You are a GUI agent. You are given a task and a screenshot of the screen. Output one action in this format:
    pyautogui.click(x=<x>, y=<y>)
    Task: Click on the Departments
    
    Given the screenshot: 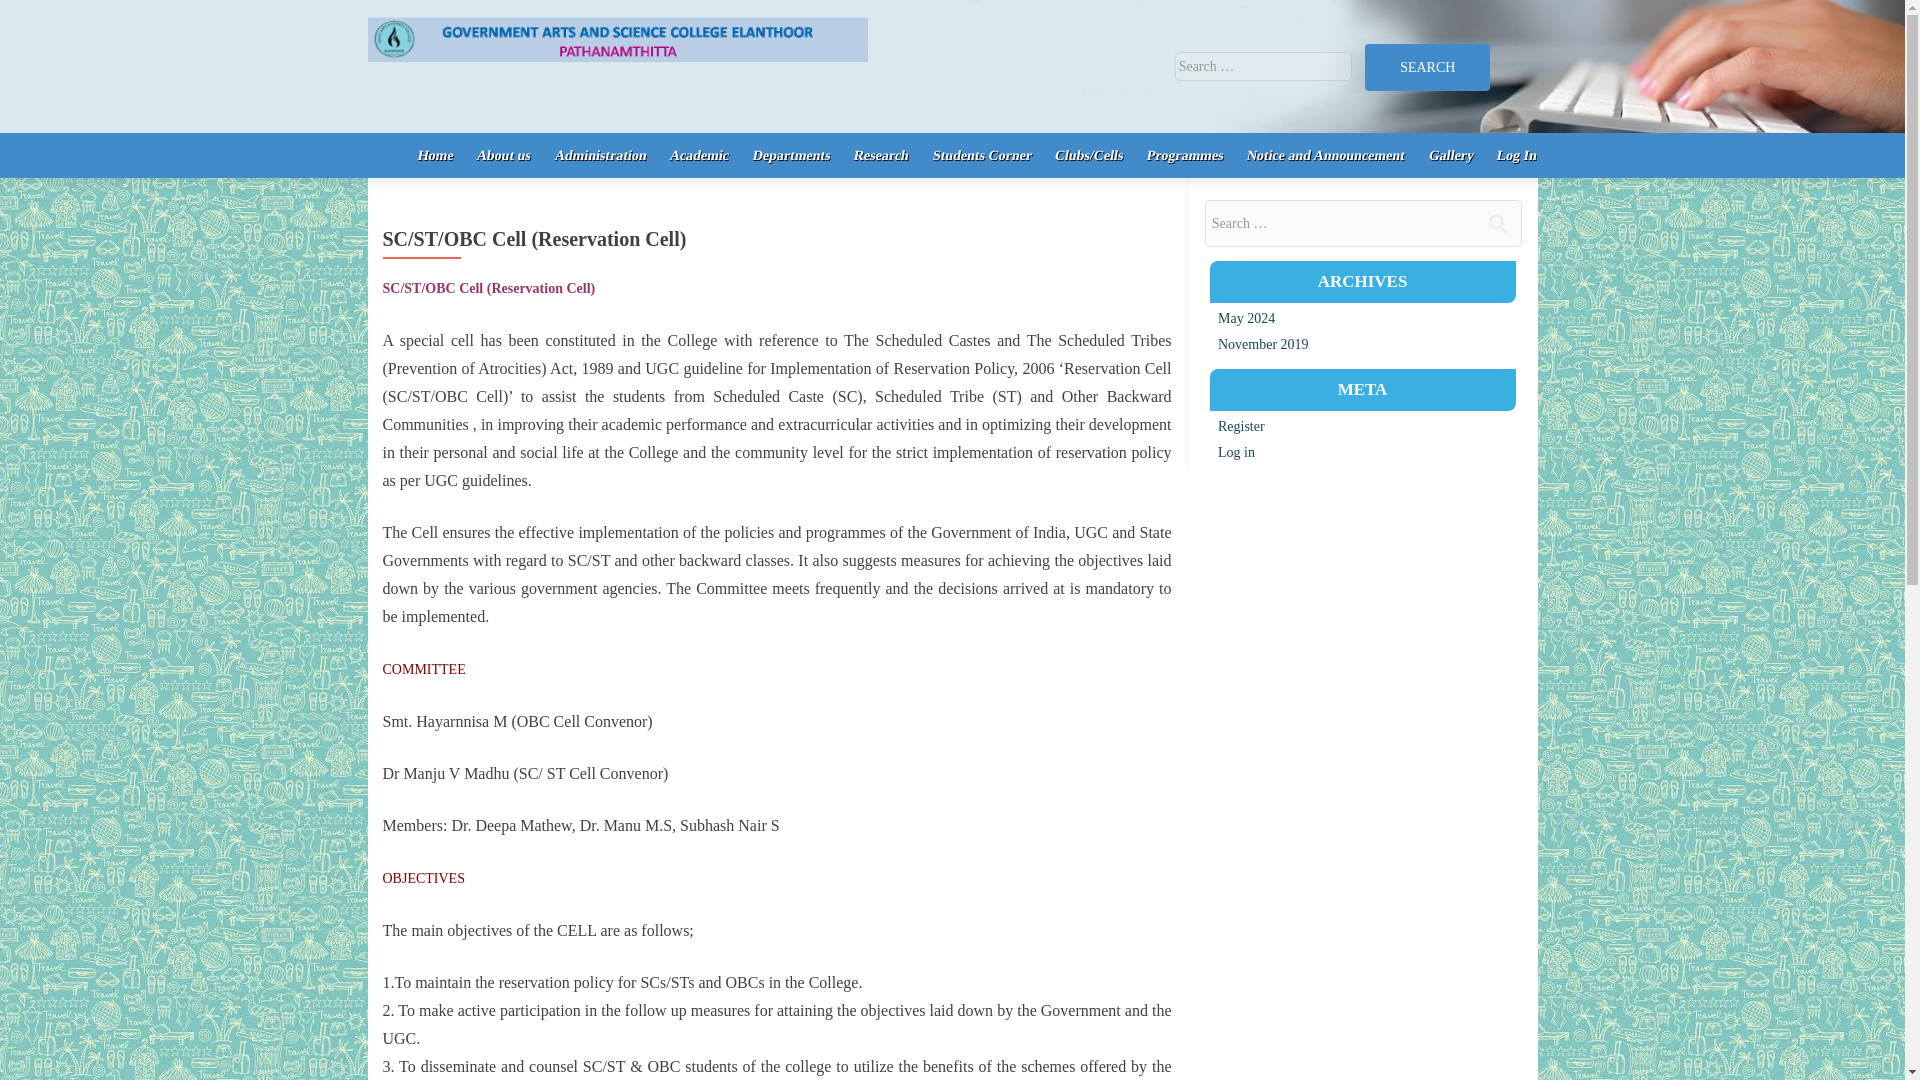 What is the action you would take?
    pyautogui.click(x=788, y=155)
    